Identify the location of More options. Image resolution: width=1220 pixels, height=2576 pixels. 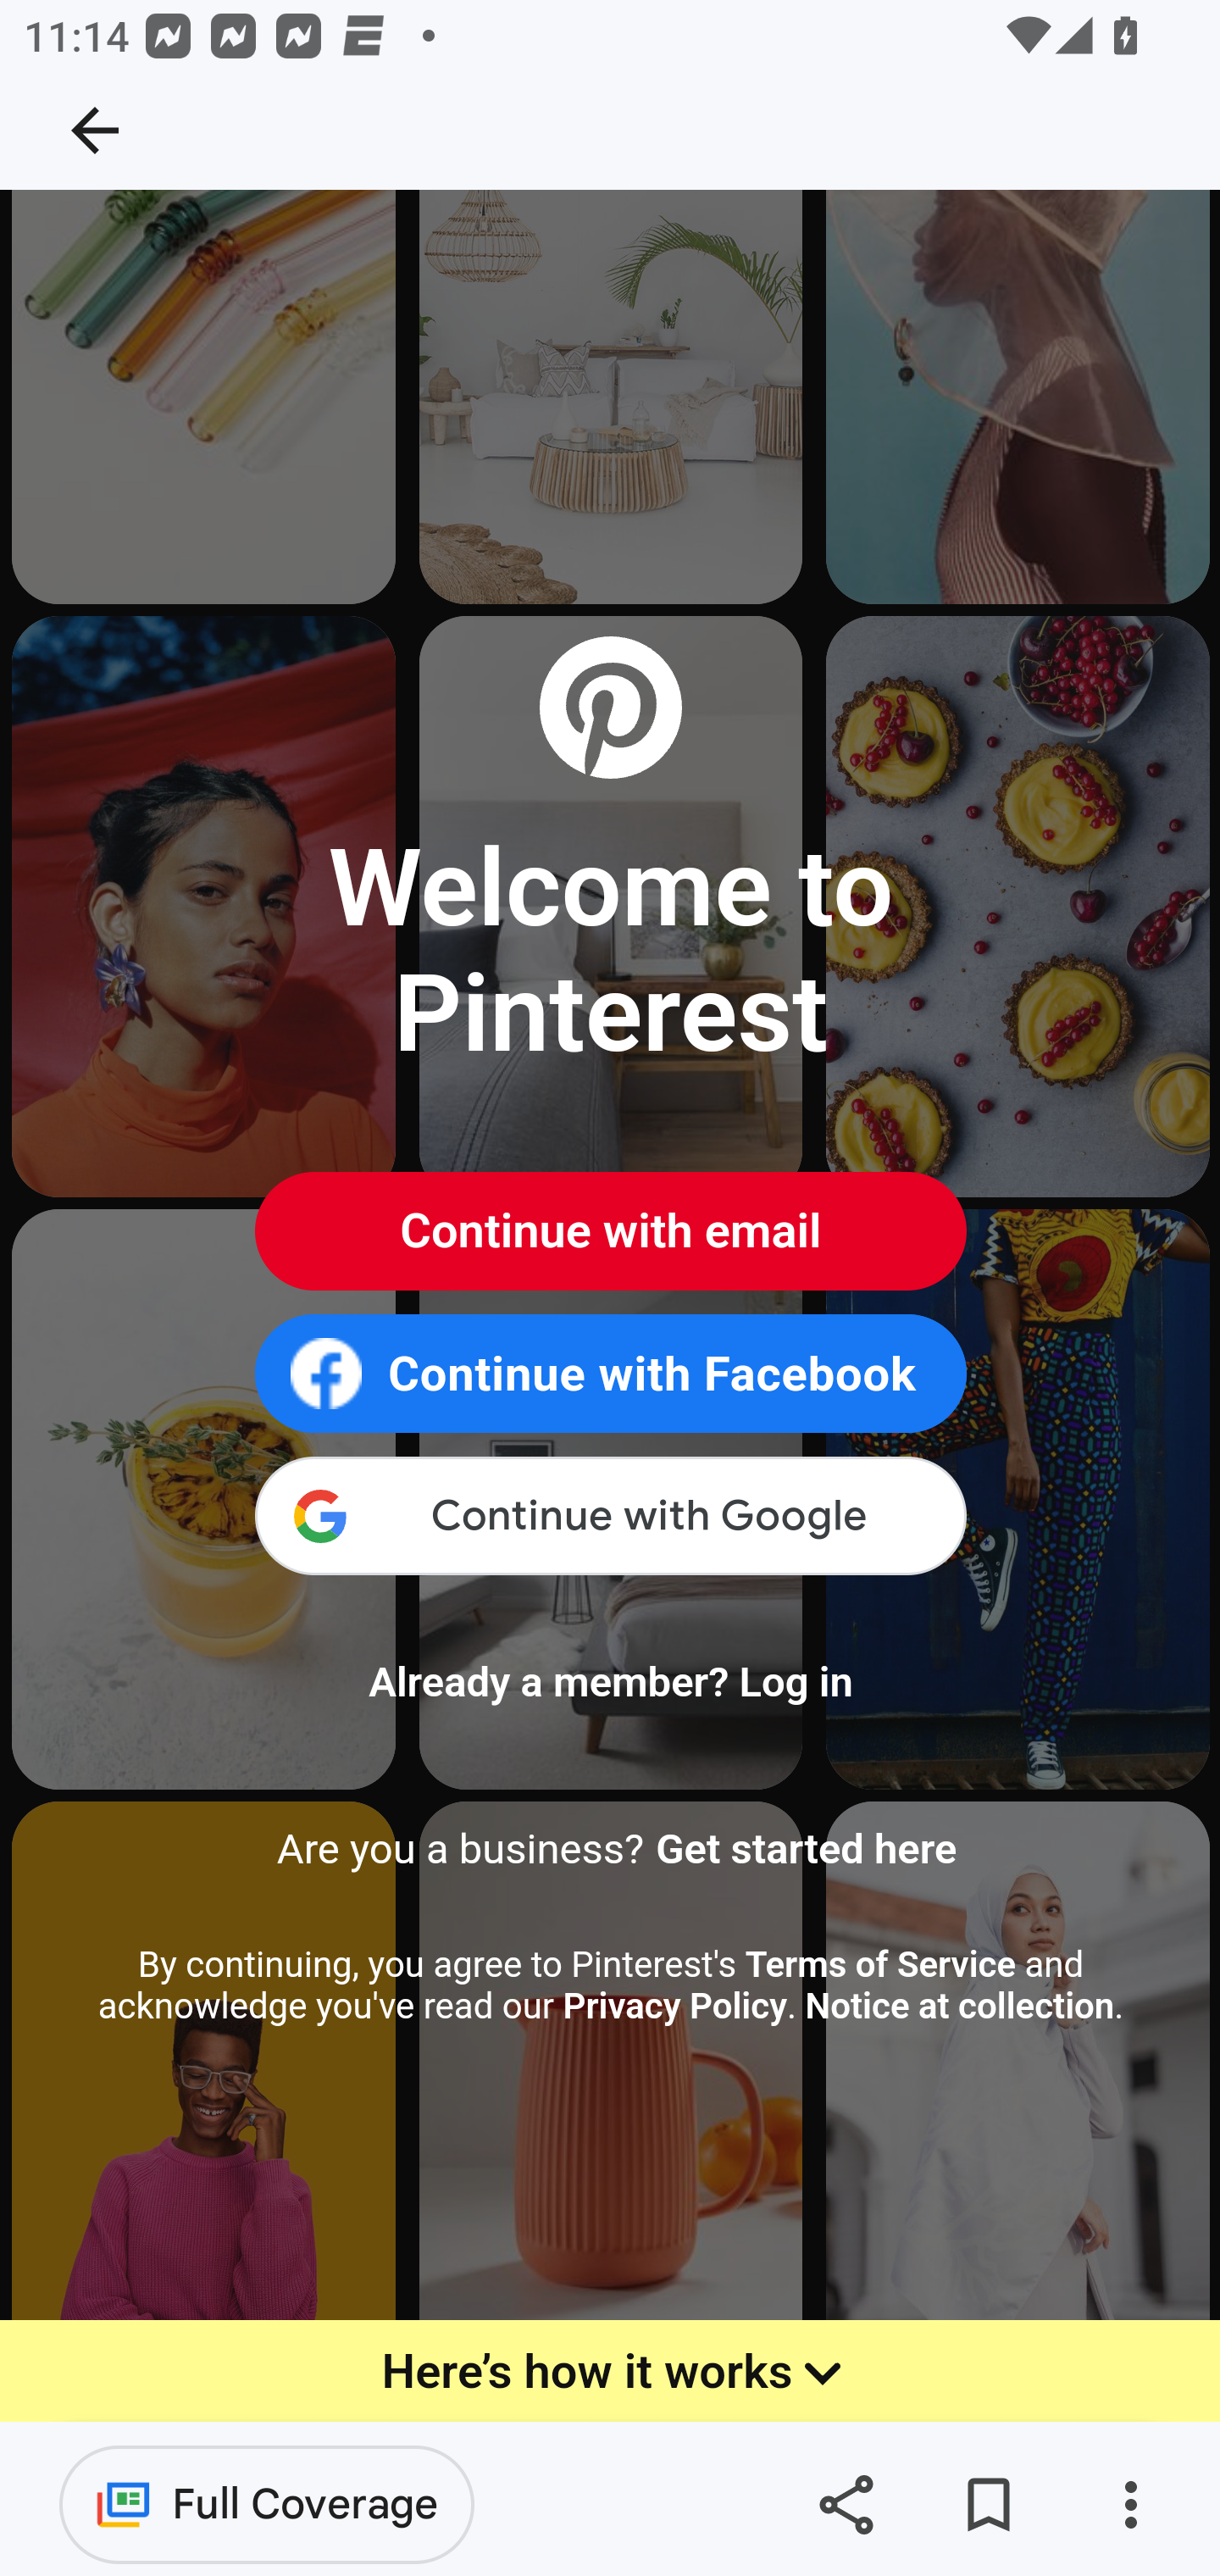
(1130, 2505).